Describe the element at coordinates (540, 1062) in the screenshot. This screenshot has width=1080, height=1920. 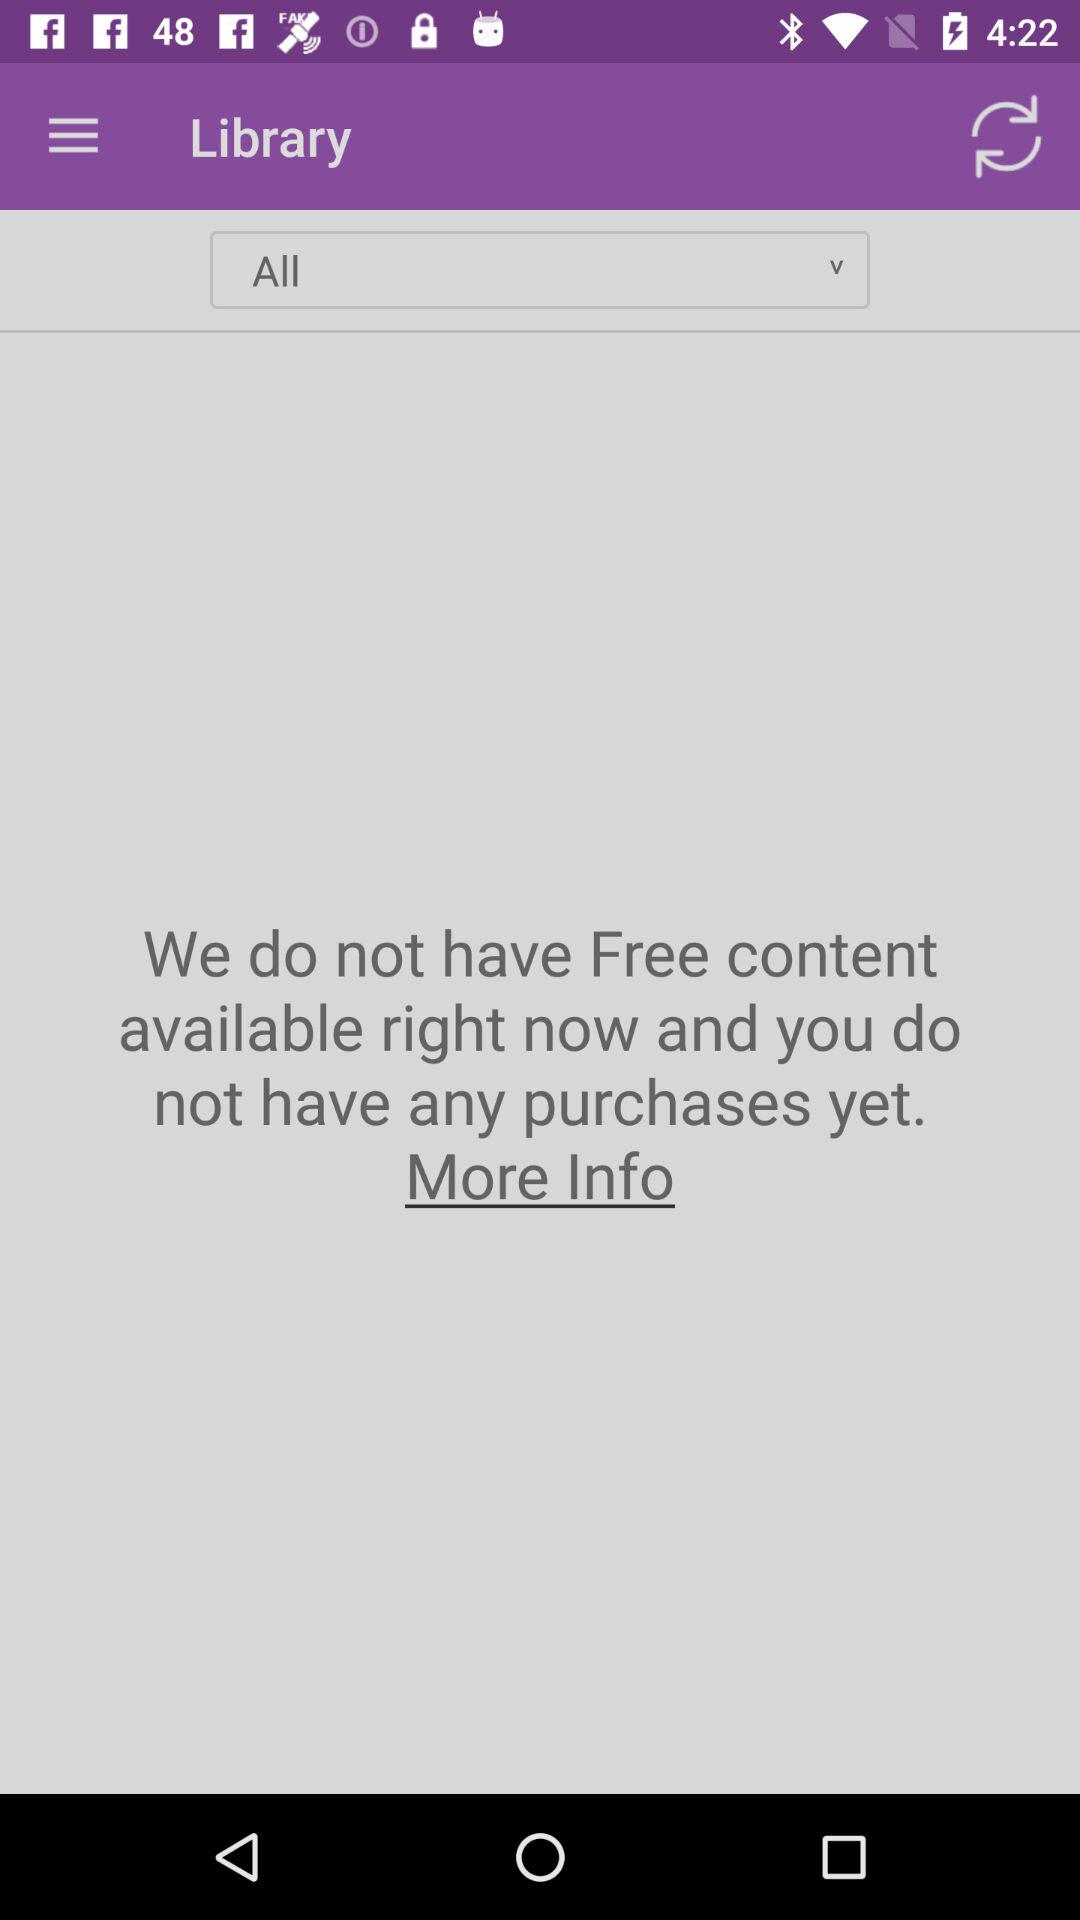
I see `select we do not` at that location.